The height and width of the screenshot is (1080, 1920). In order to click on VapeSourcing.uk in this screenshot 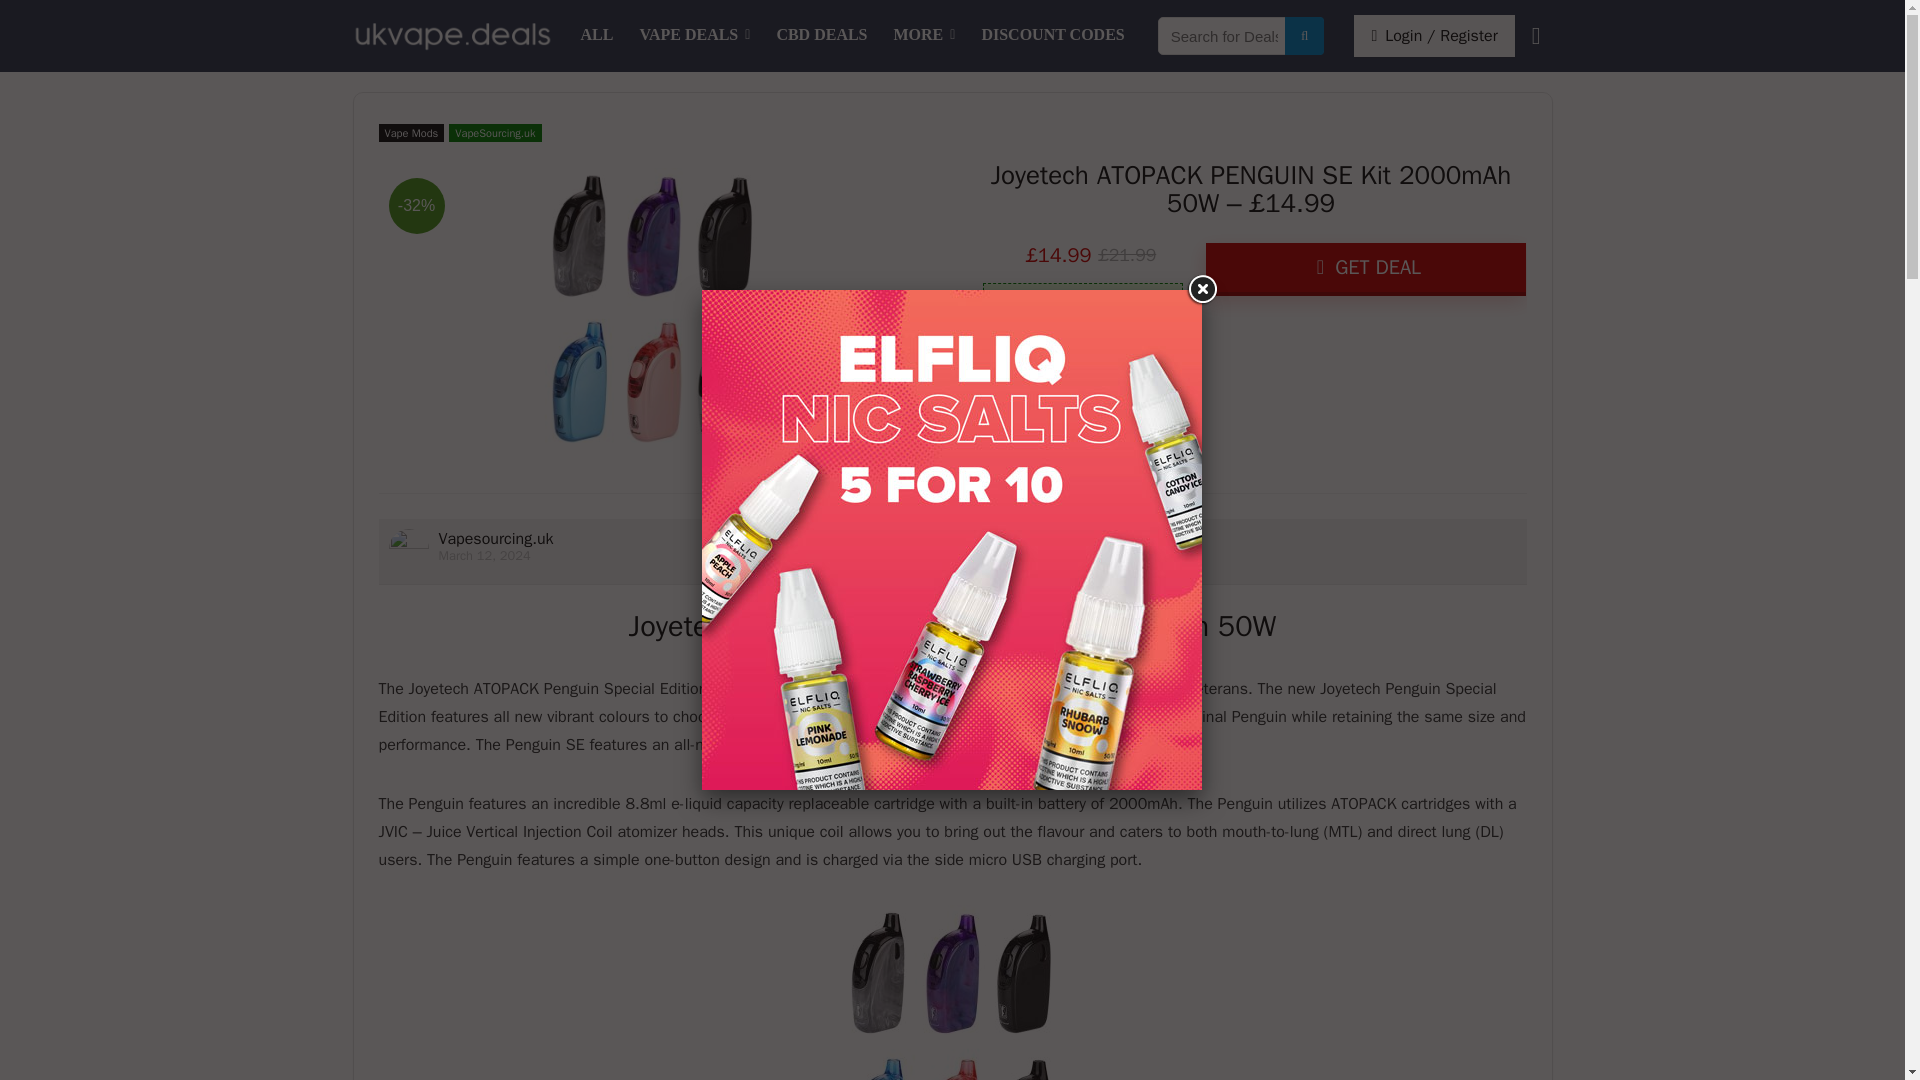, I will do `click(495, 132)`.